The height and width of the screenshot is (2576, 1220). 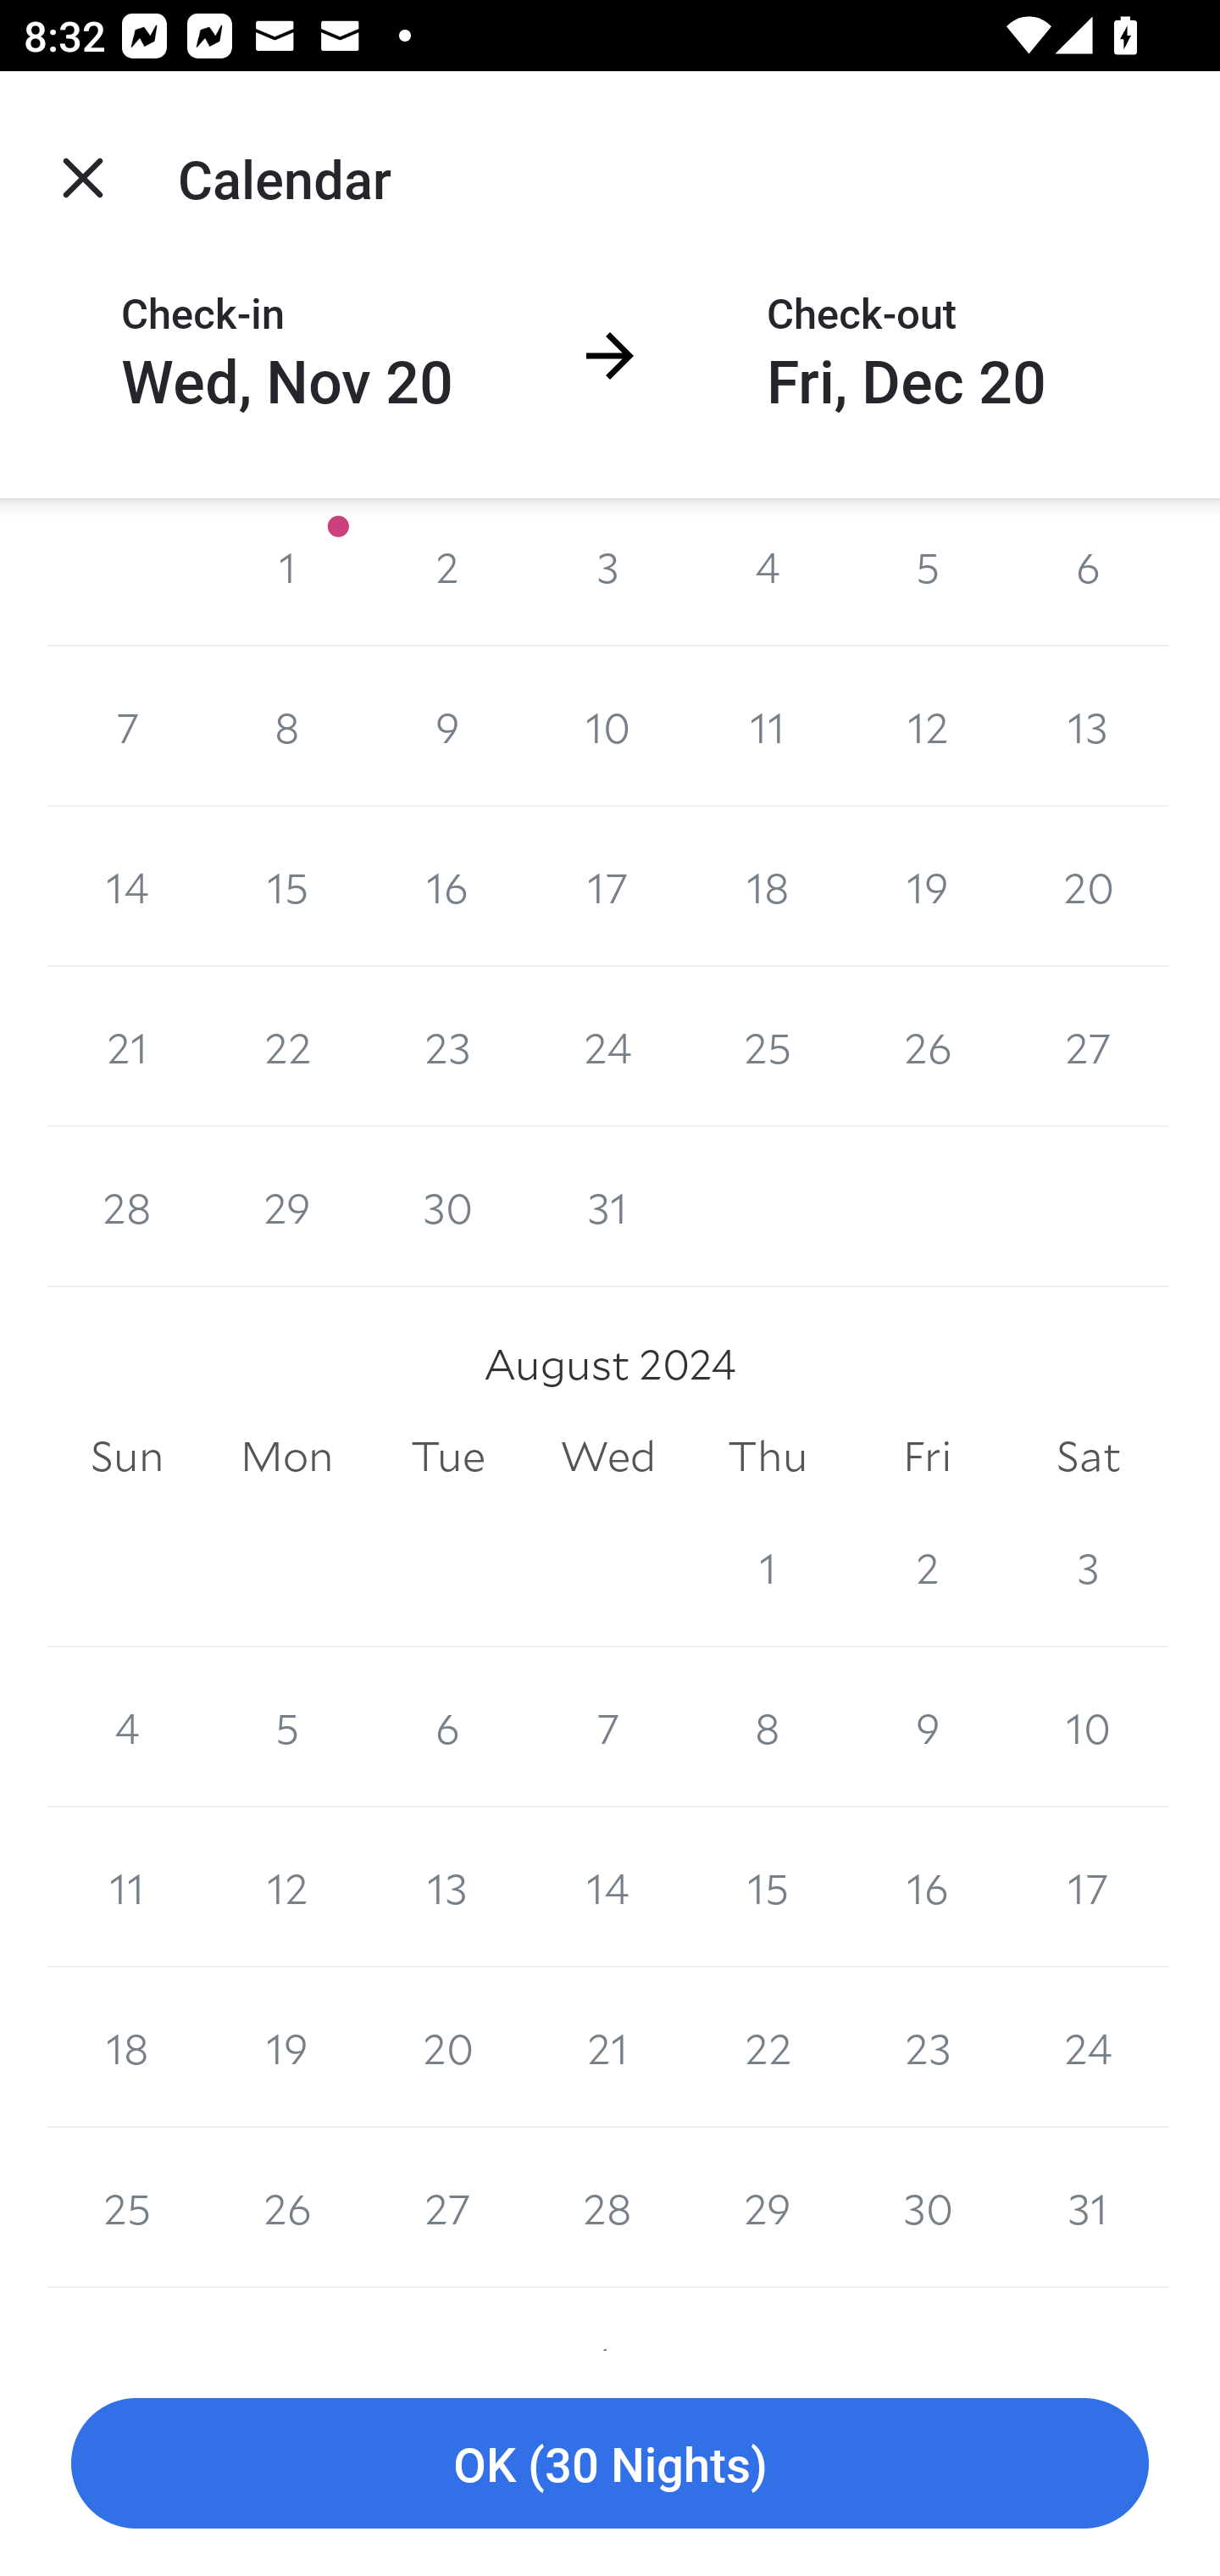 I want to click on 22 22 July 2024, so click(x=286, y=1047).